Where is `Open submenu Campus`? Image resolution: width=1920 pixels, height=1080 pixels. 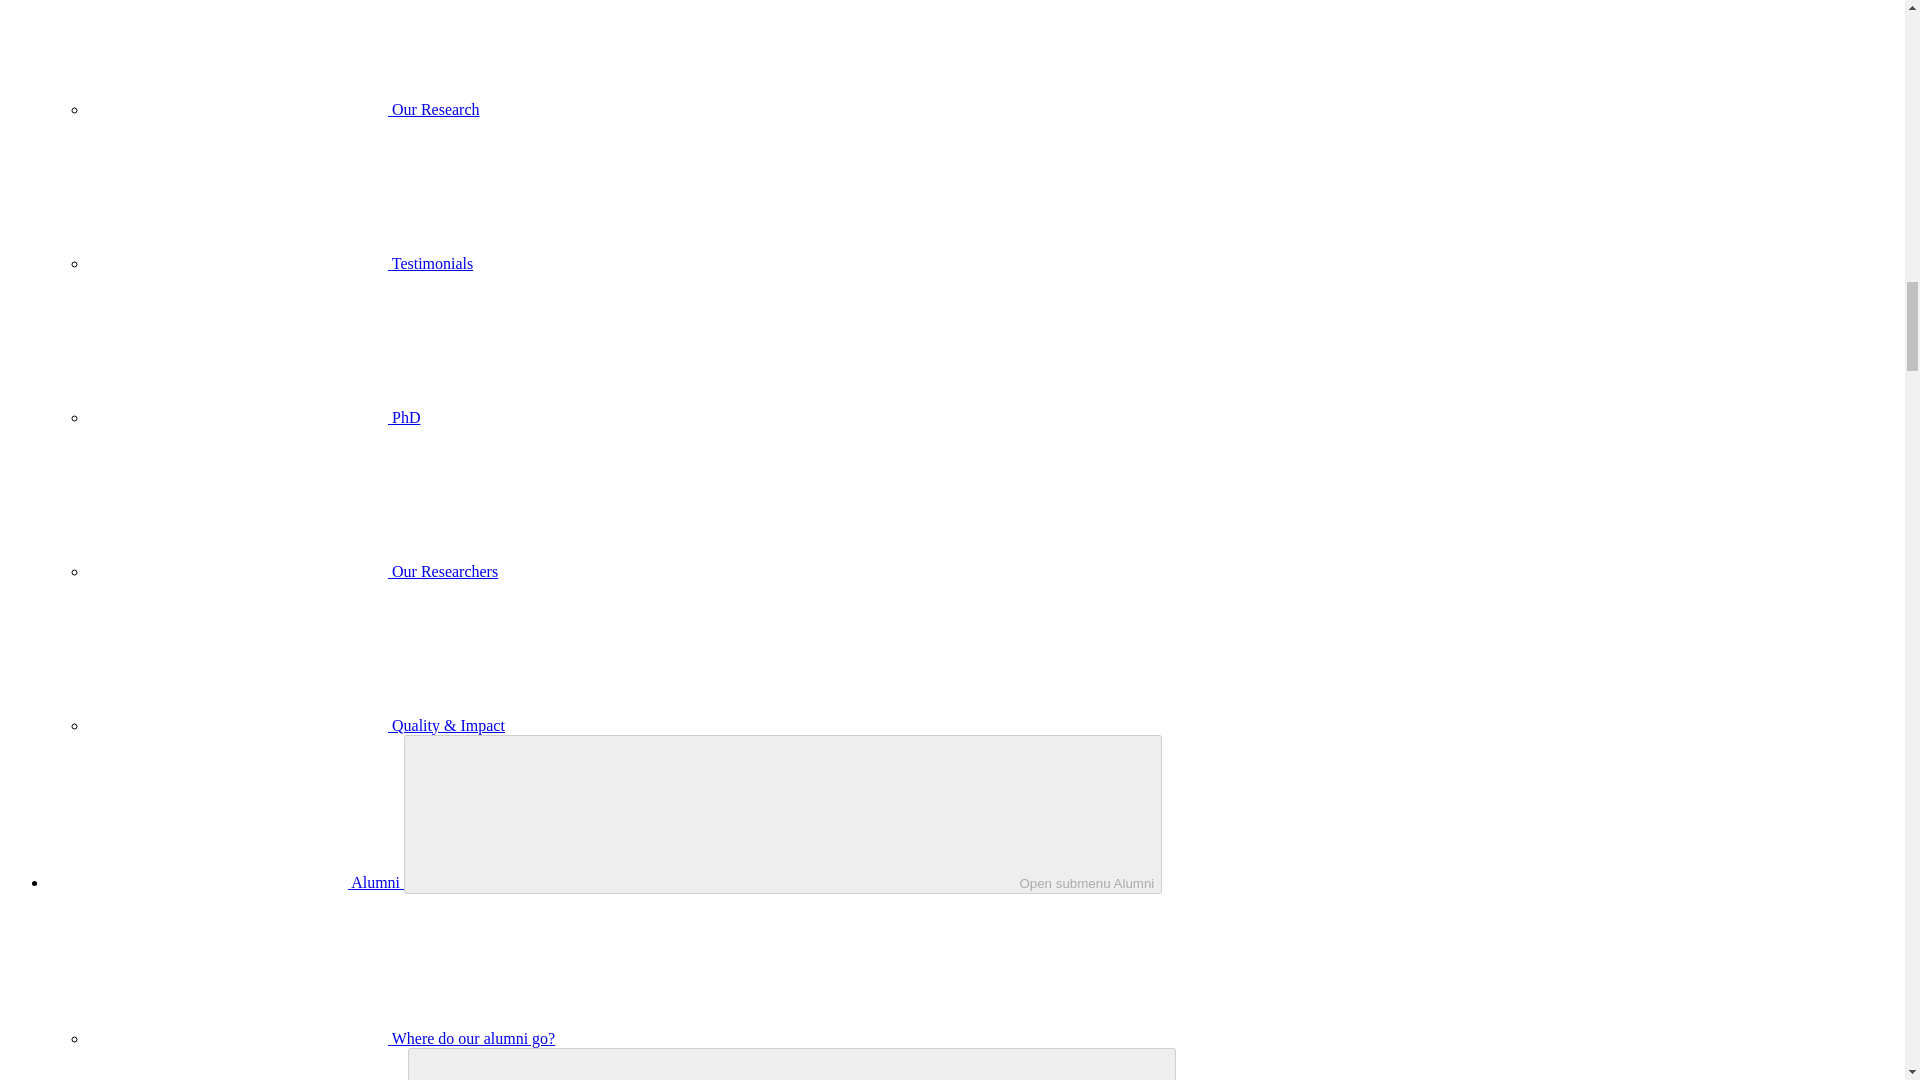
Open submenu Campus is located at coordinates (791, 1064).